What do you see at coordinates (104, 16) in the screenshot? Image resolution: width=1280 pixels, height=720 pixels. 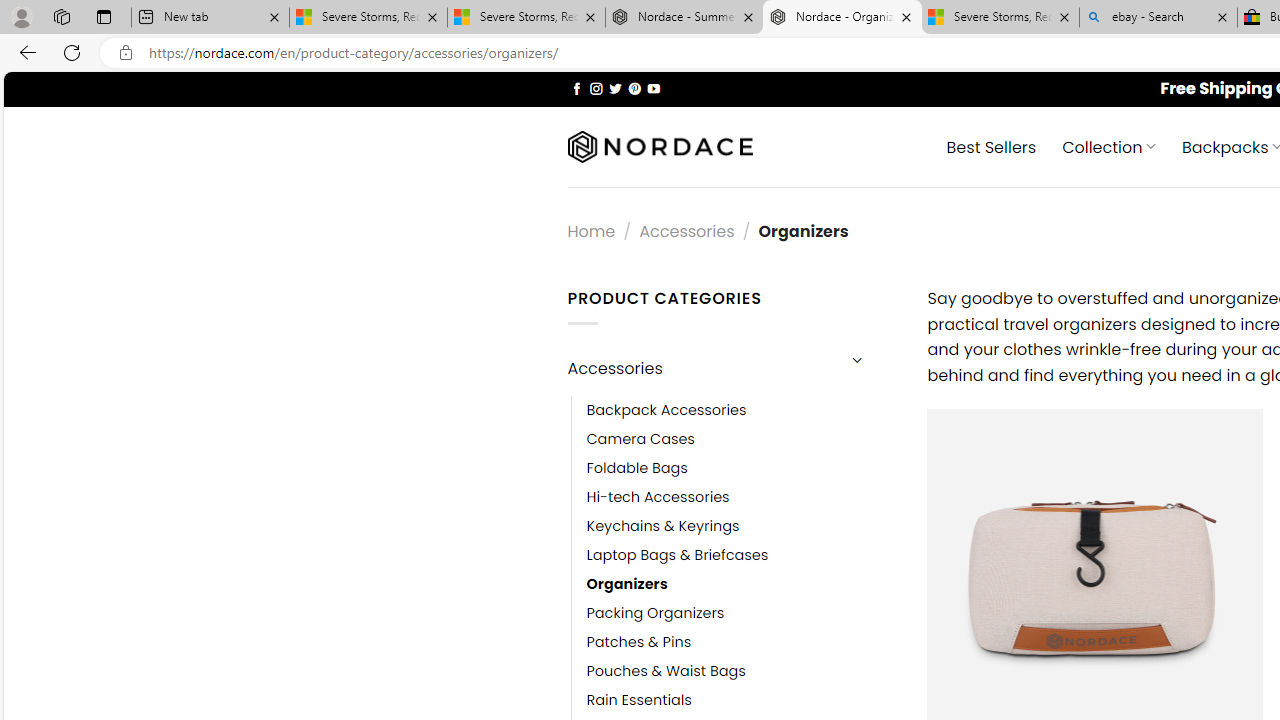 I see `Tab actions menu` at bounding box center [104, 16].